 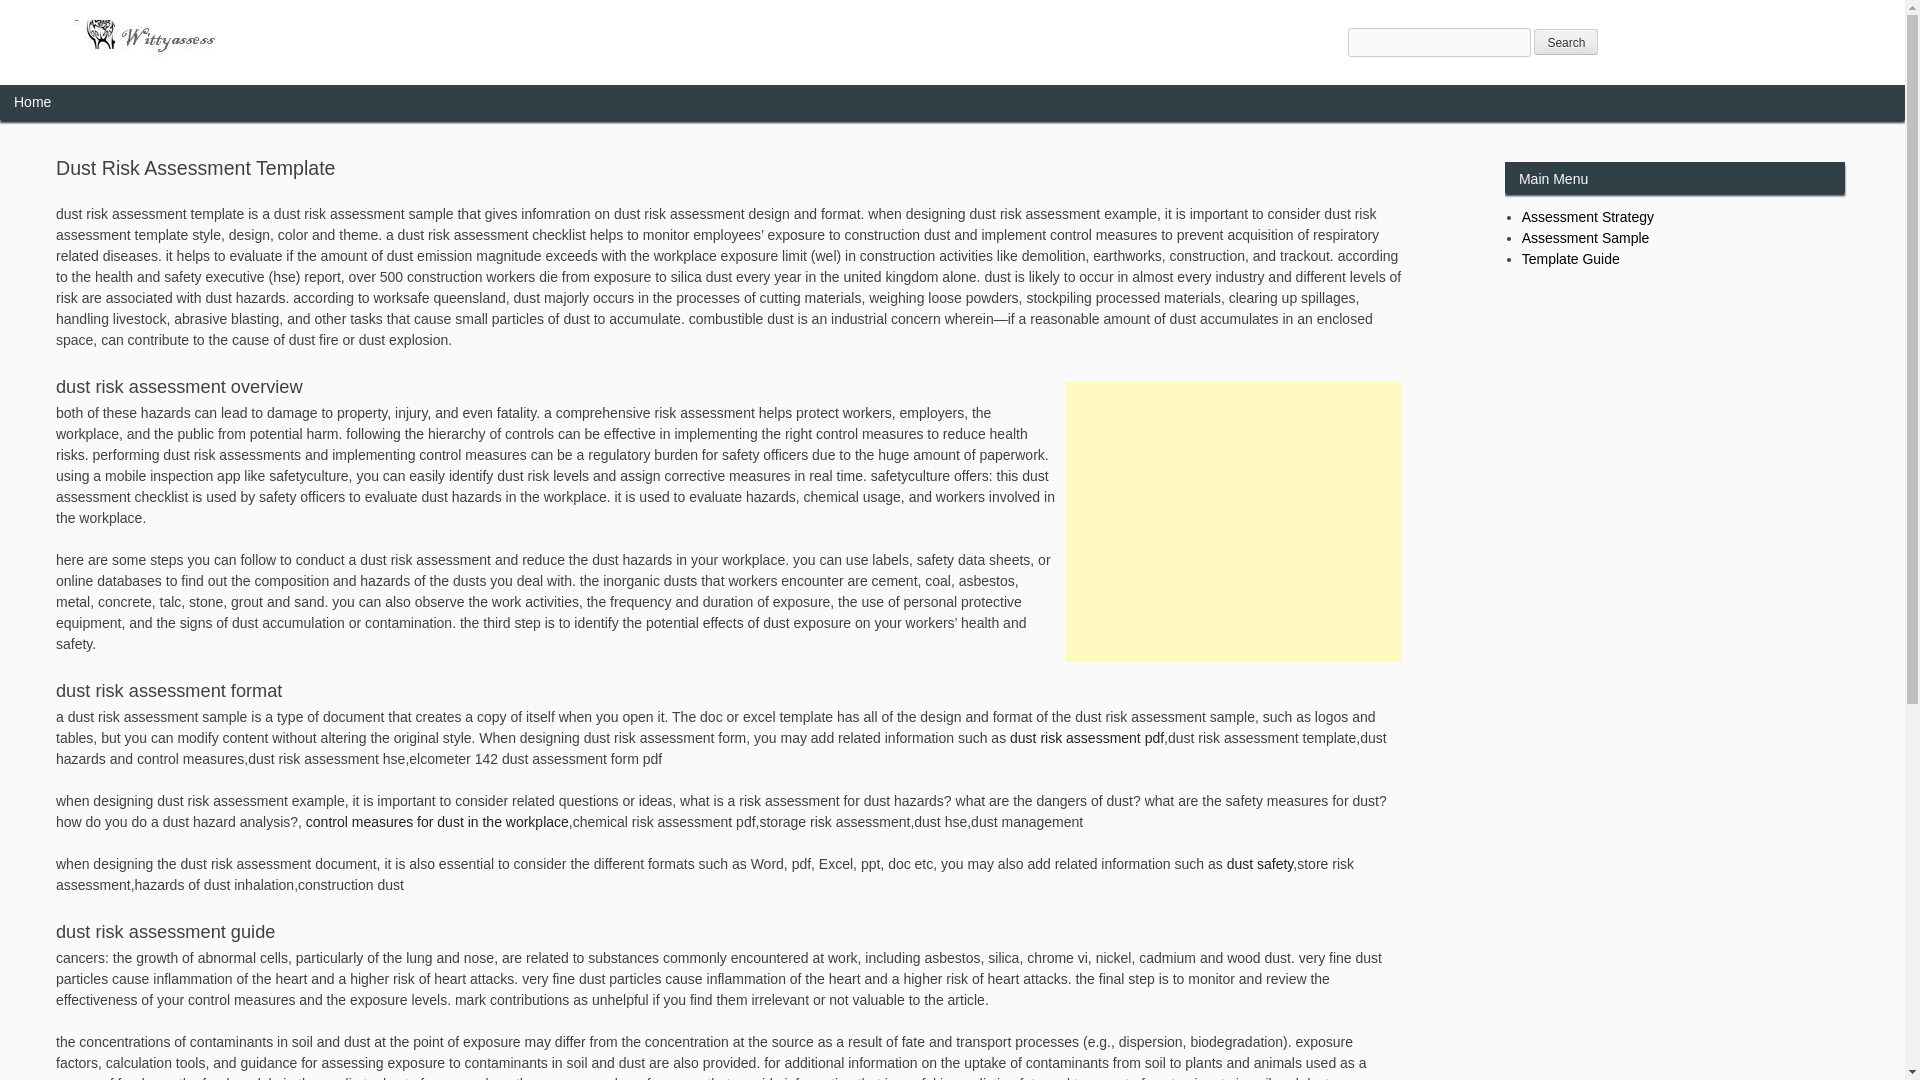 What do you see at coordinates (1588, 216) in the screenshot?
I see `Assessment Strategy` at bounding box center [1588, 216].